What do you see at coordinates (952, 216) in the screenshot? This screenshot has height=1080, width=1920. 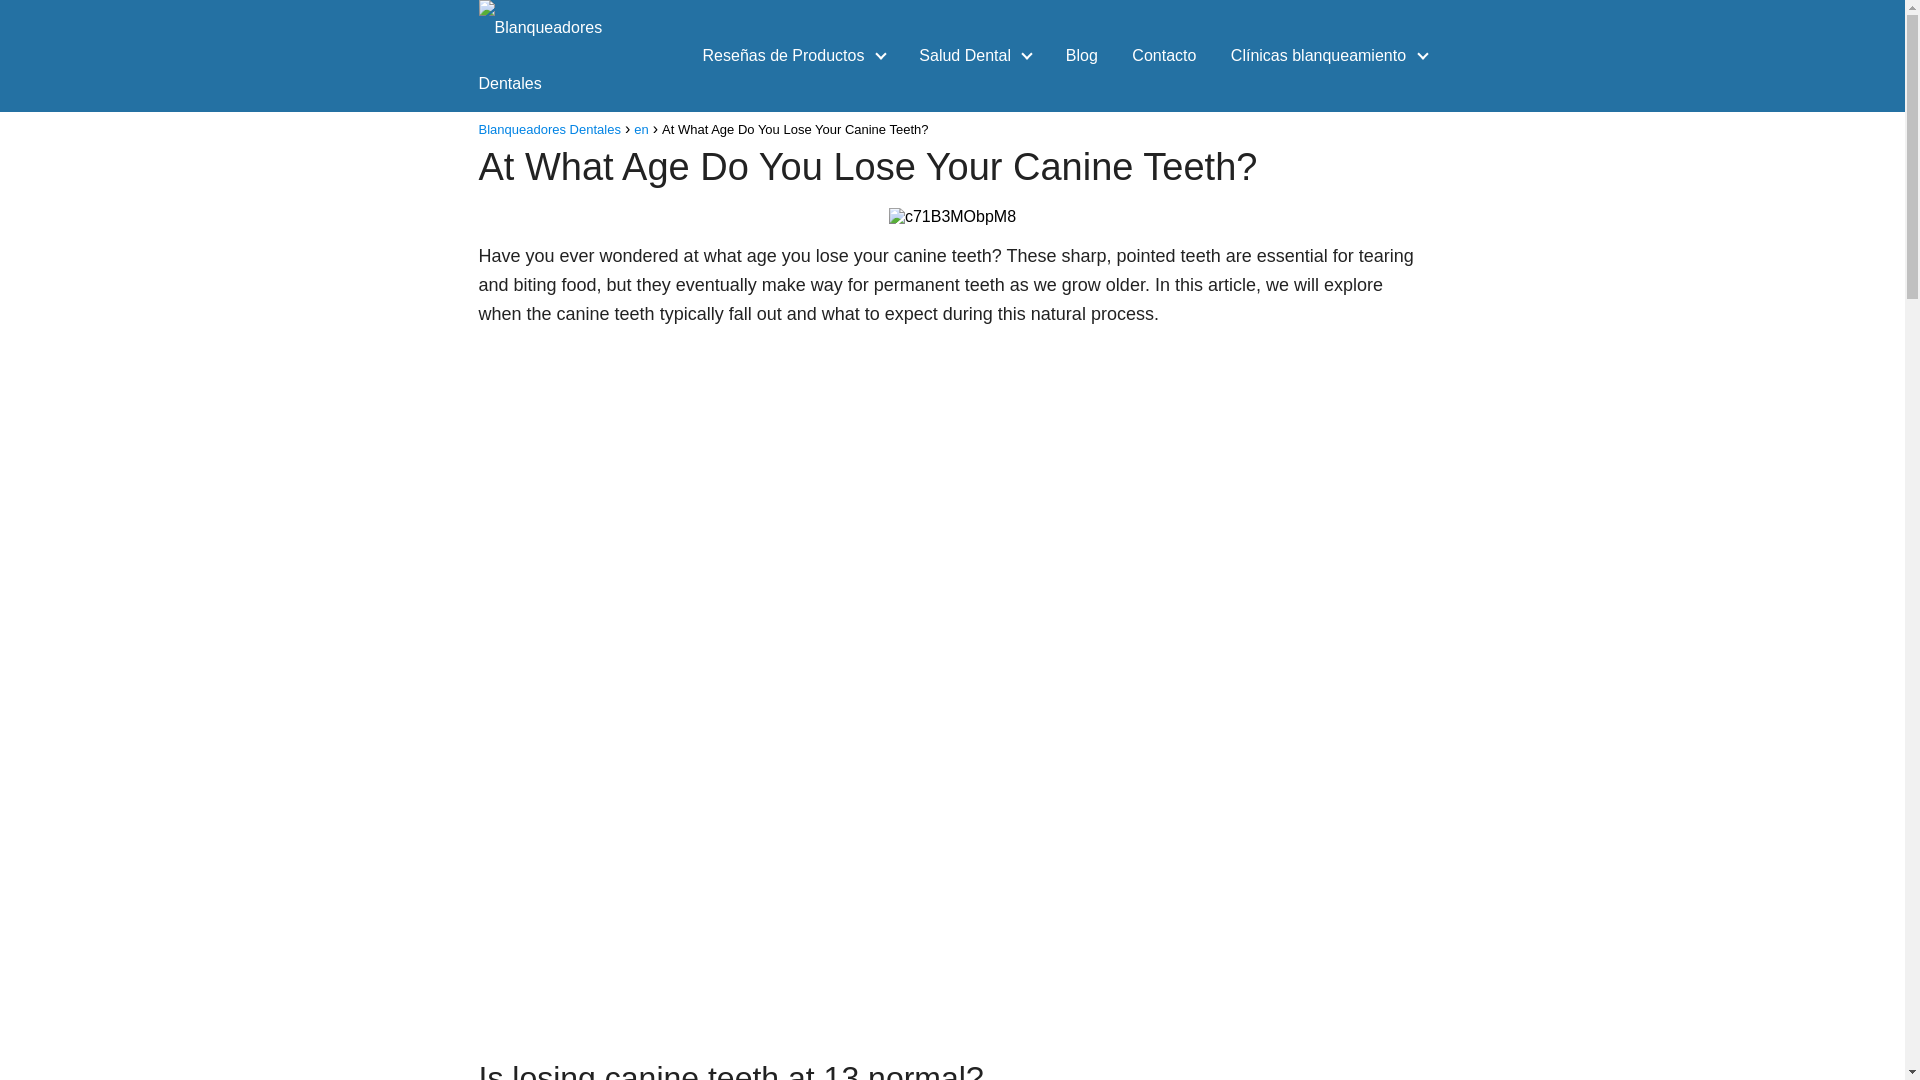 I see `At What Age Do You Lose Your Canine Teeth? 1` at bounding box center [952, 216].